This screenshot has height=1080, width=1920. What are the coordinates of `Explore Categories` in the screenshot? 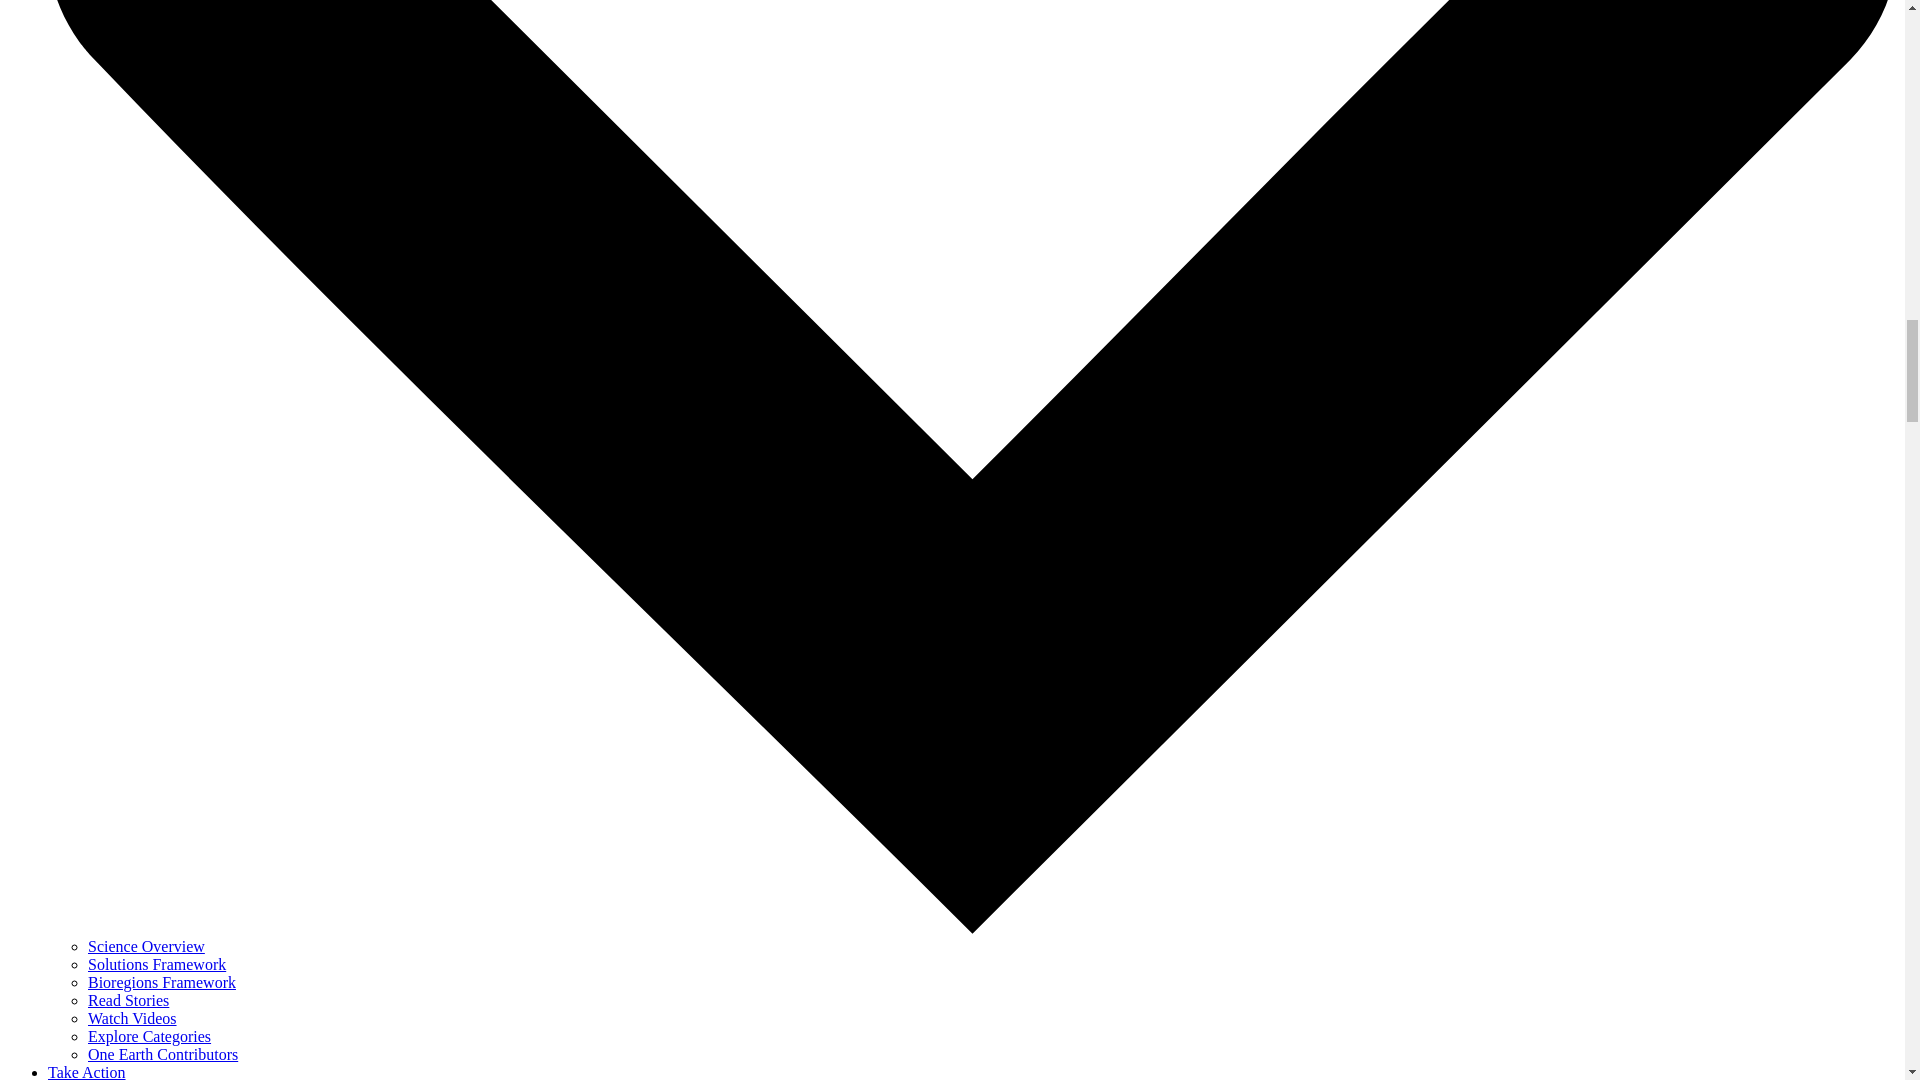 It's located at (150, 1036).